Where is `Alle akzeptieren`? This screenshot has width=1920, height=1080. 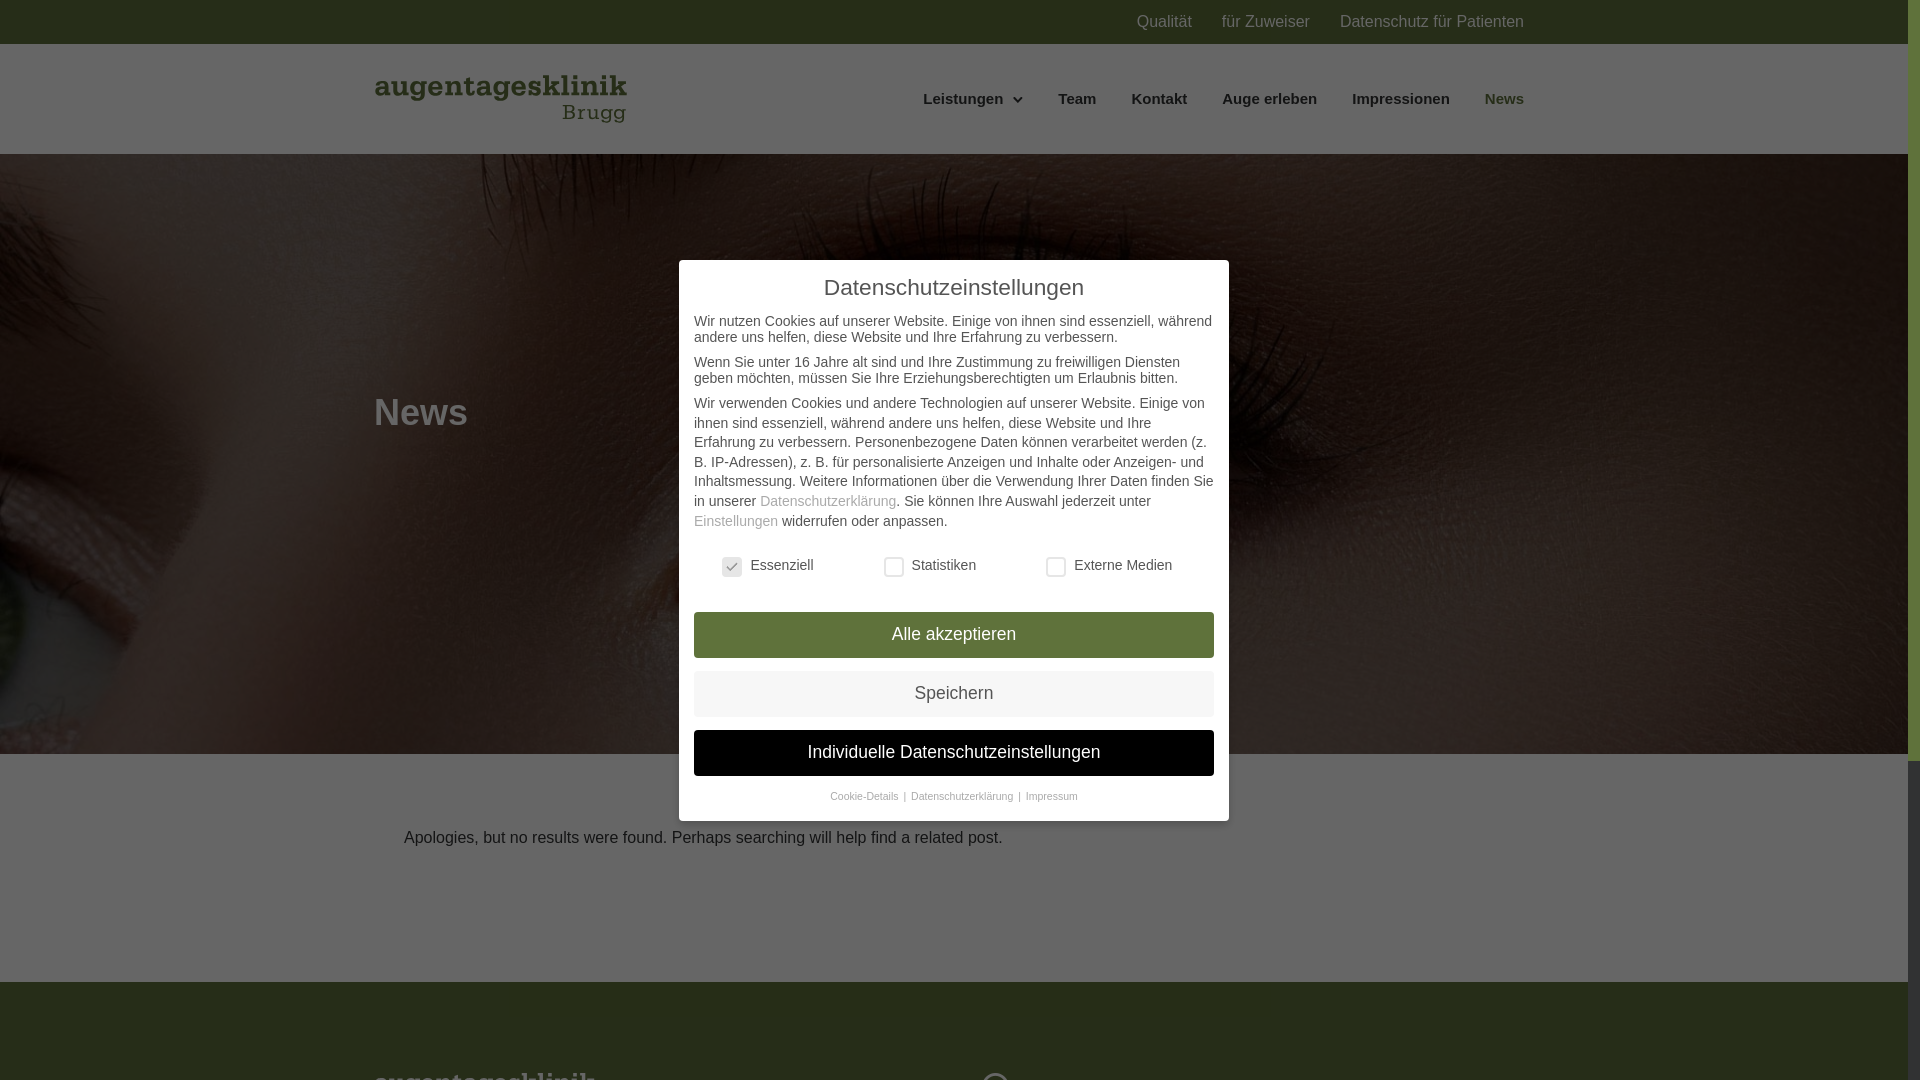
Alle akzeptieren is located at coordinates (954, 635).